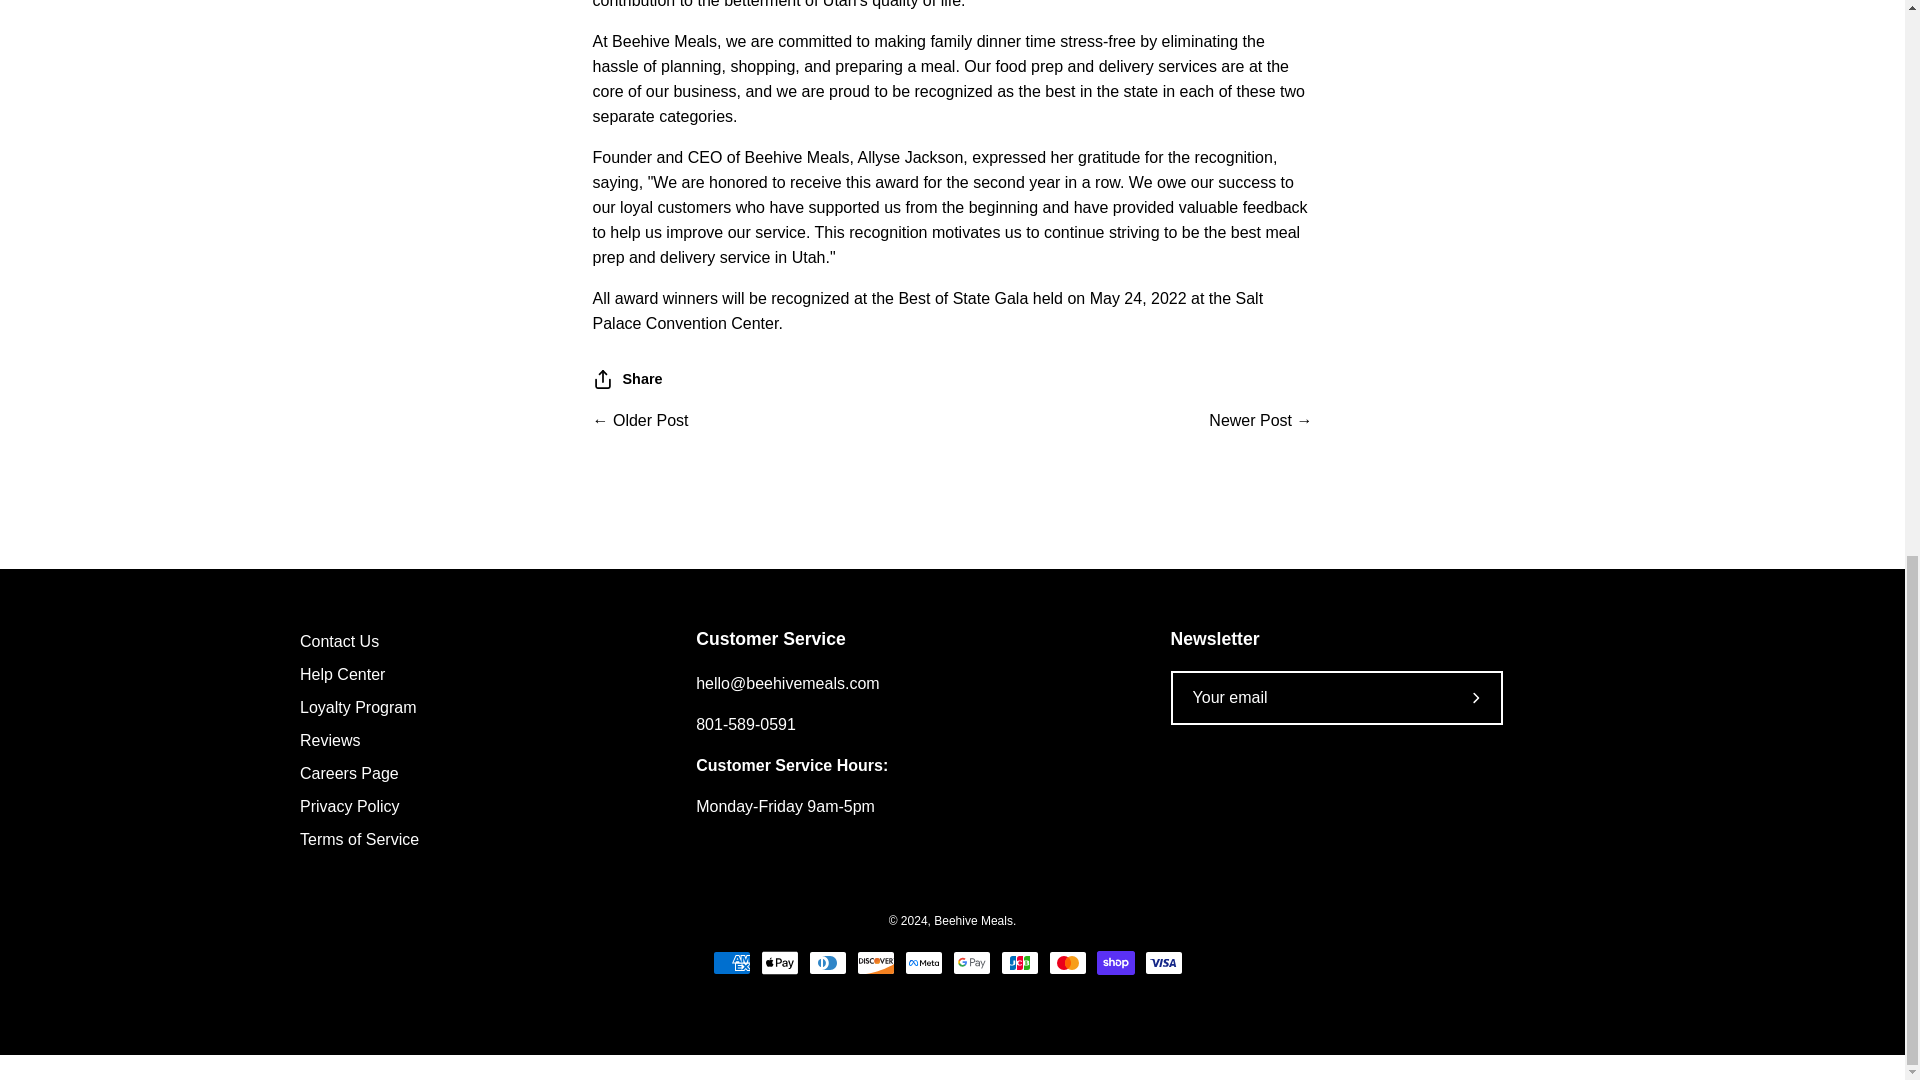 The width and height of the screenshot is (1920, 1080). What do you see at coordinates (358, 707) in the screenshot?
I see `Loyalty Program` at bounding box center [358, 707].